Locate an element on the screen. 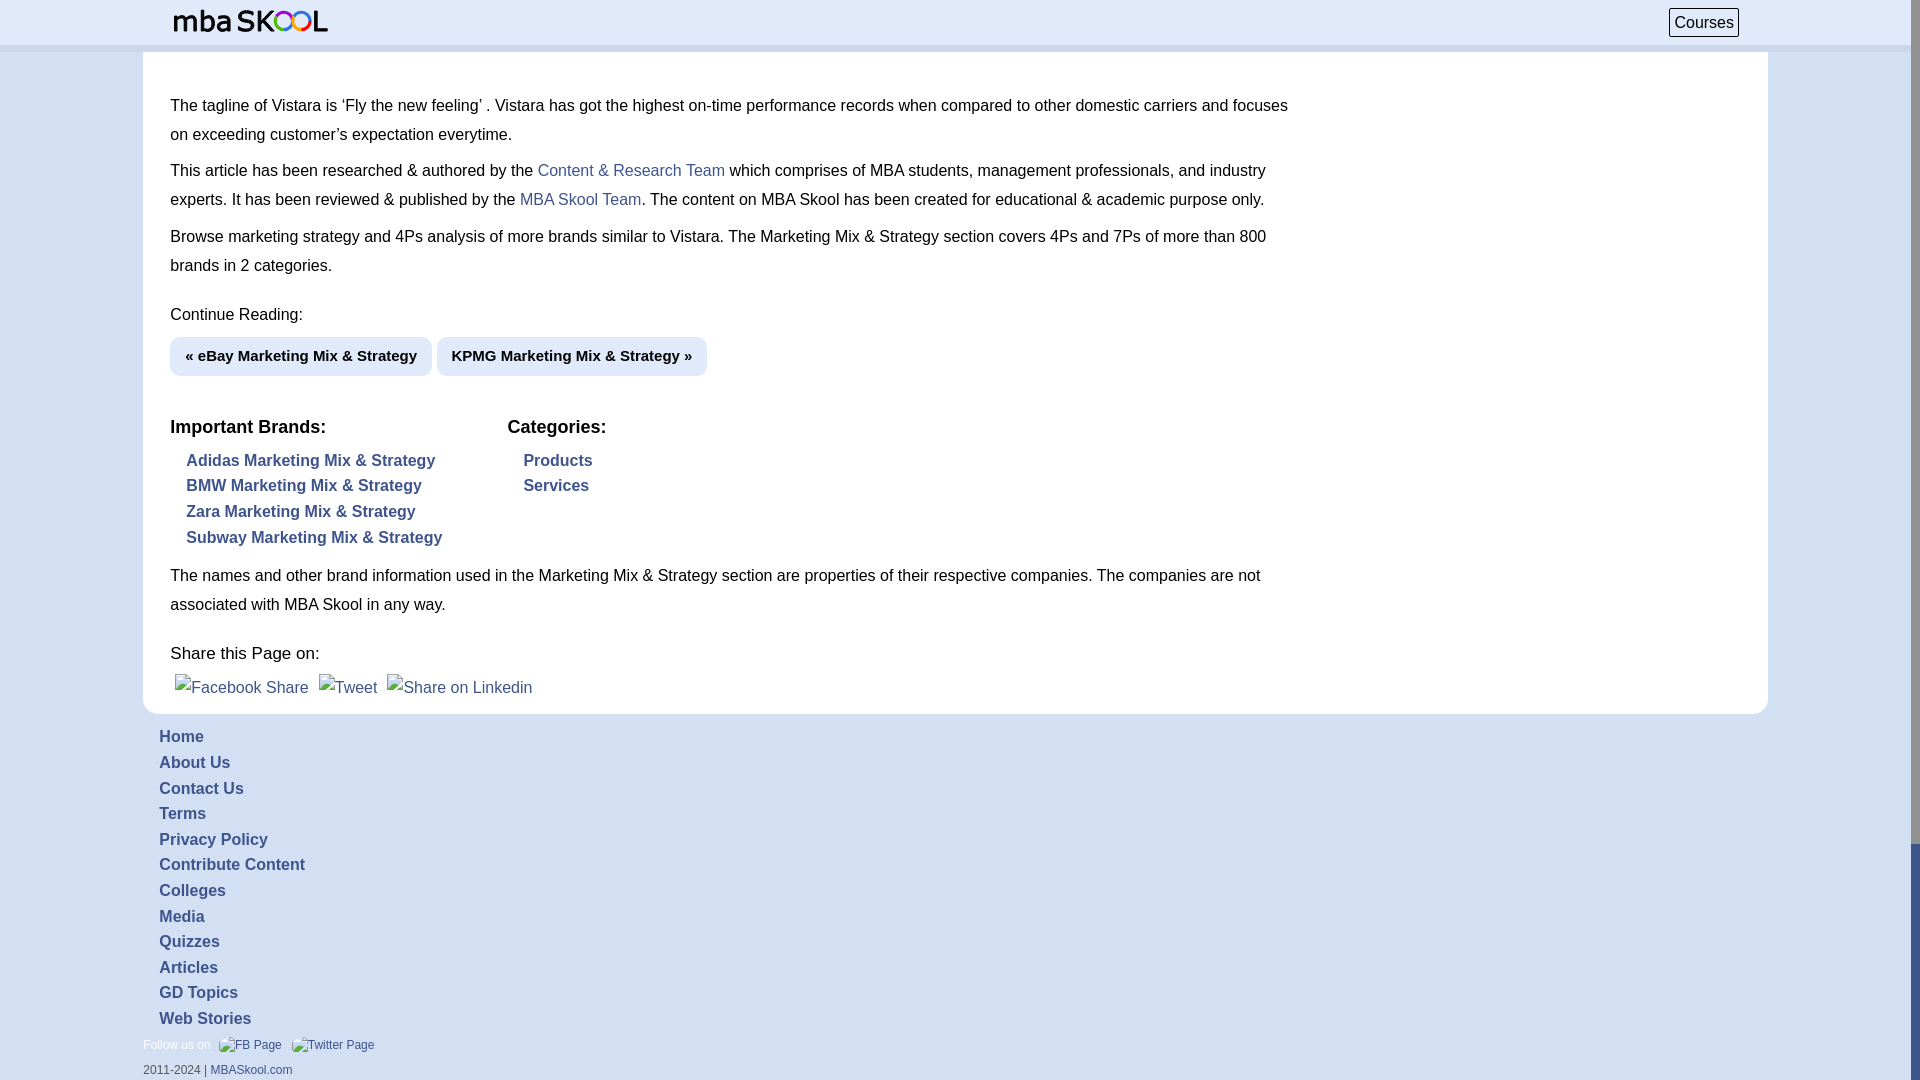  Share on Linkedin is located at coordinates (459, 687).